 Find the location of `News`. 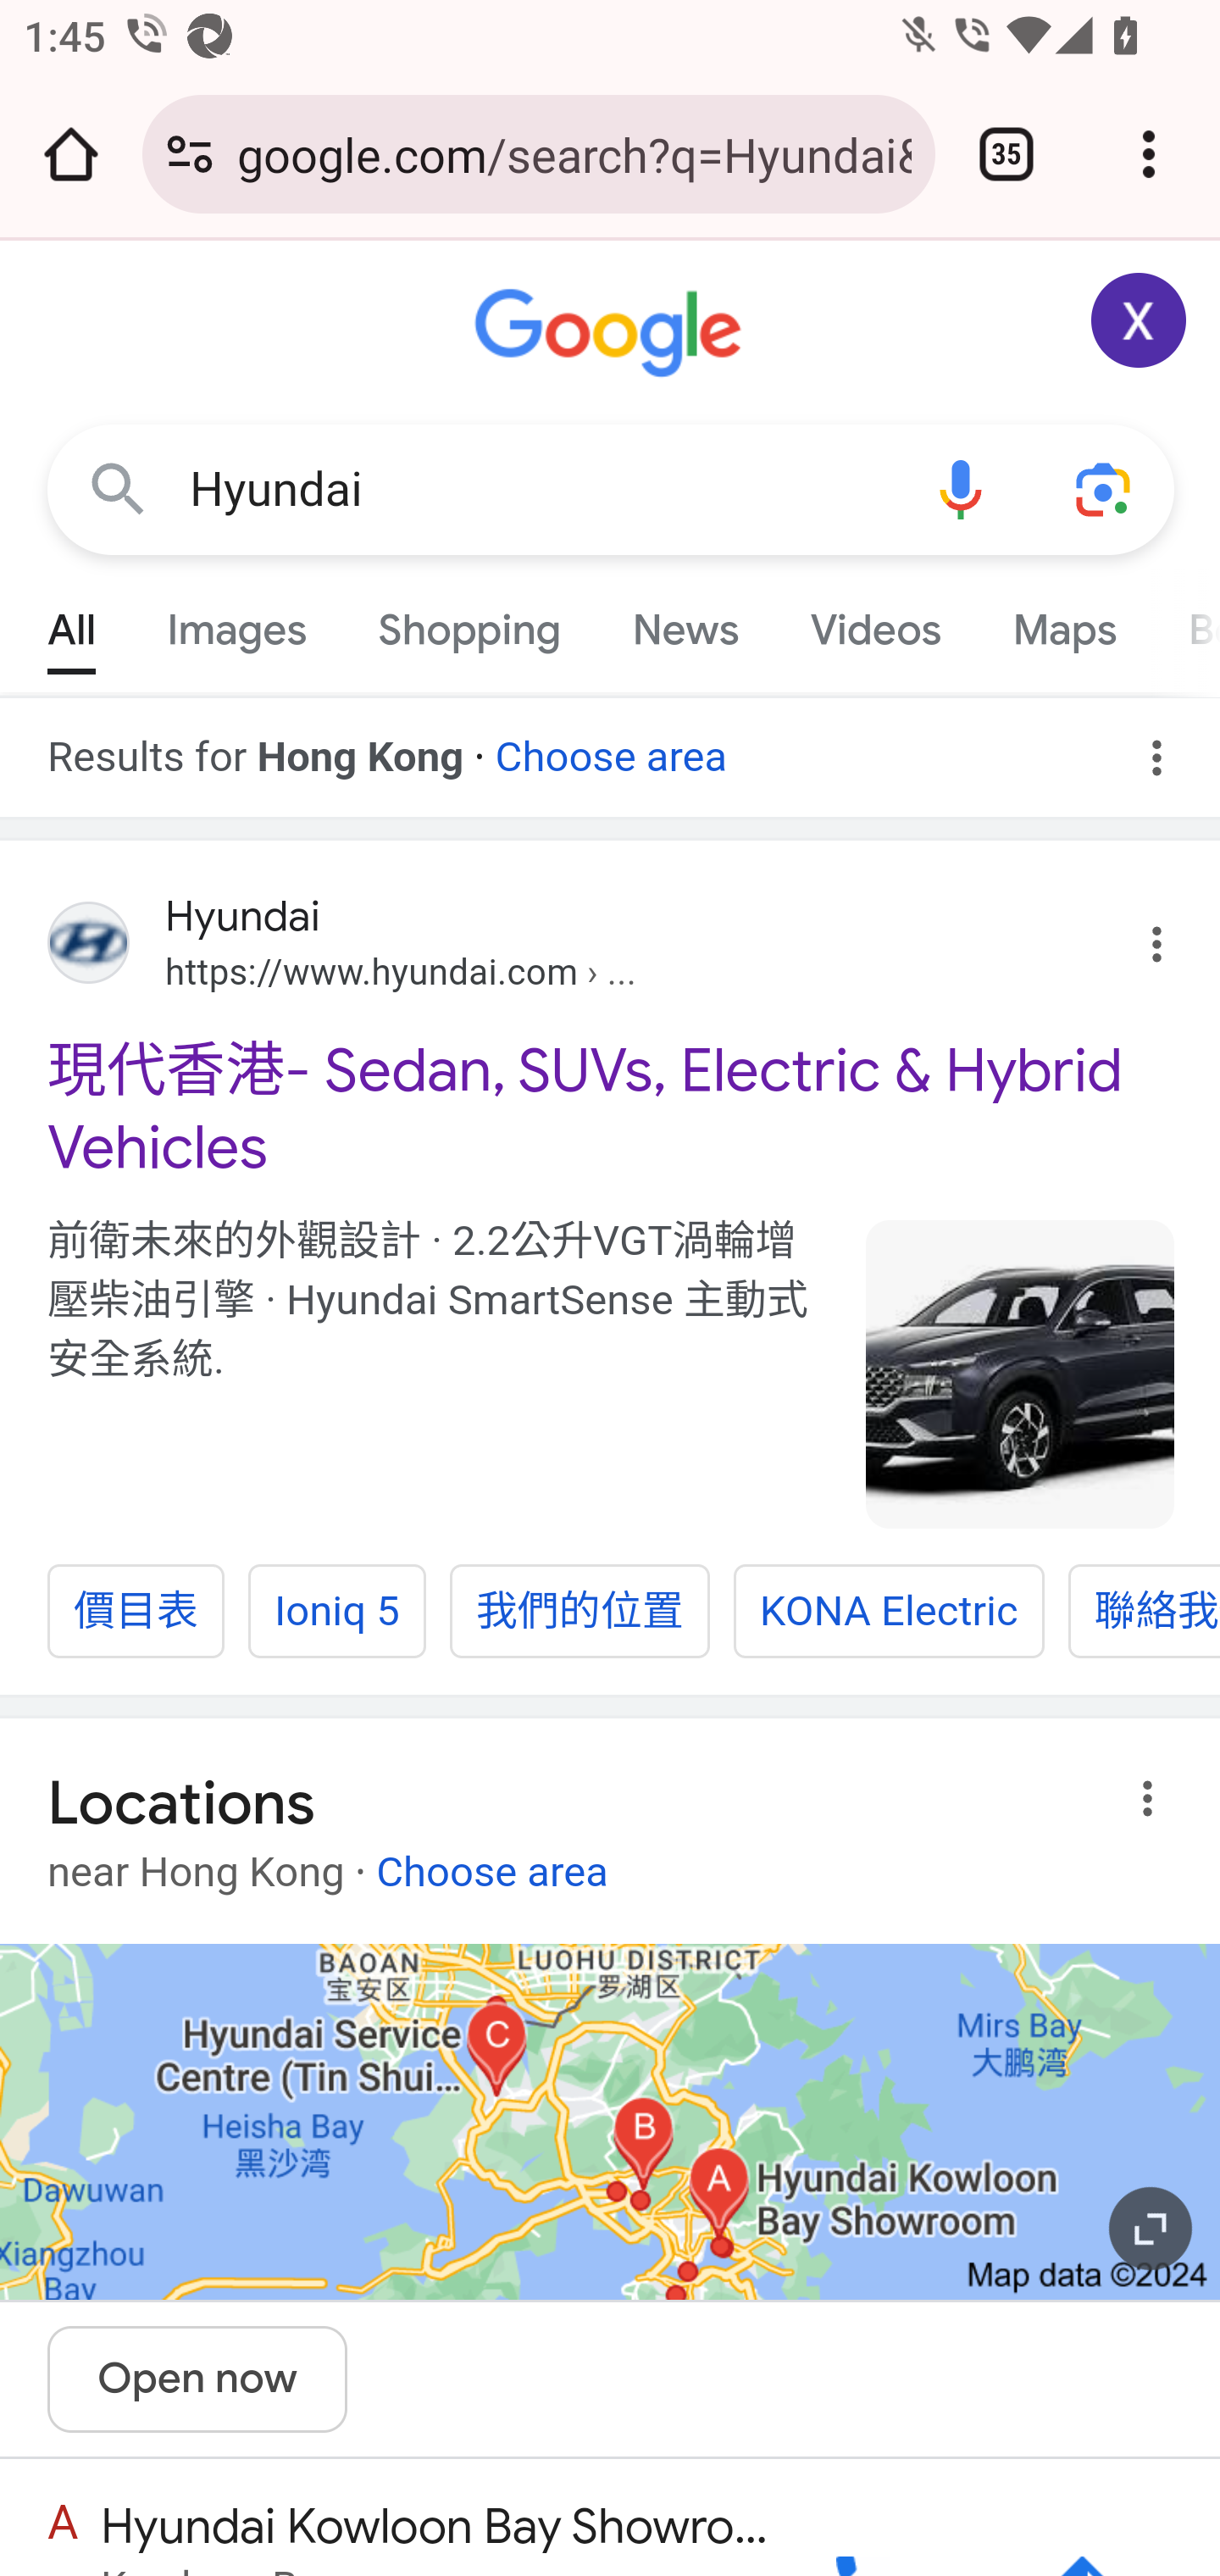

News is located at coordinates (686, 622).